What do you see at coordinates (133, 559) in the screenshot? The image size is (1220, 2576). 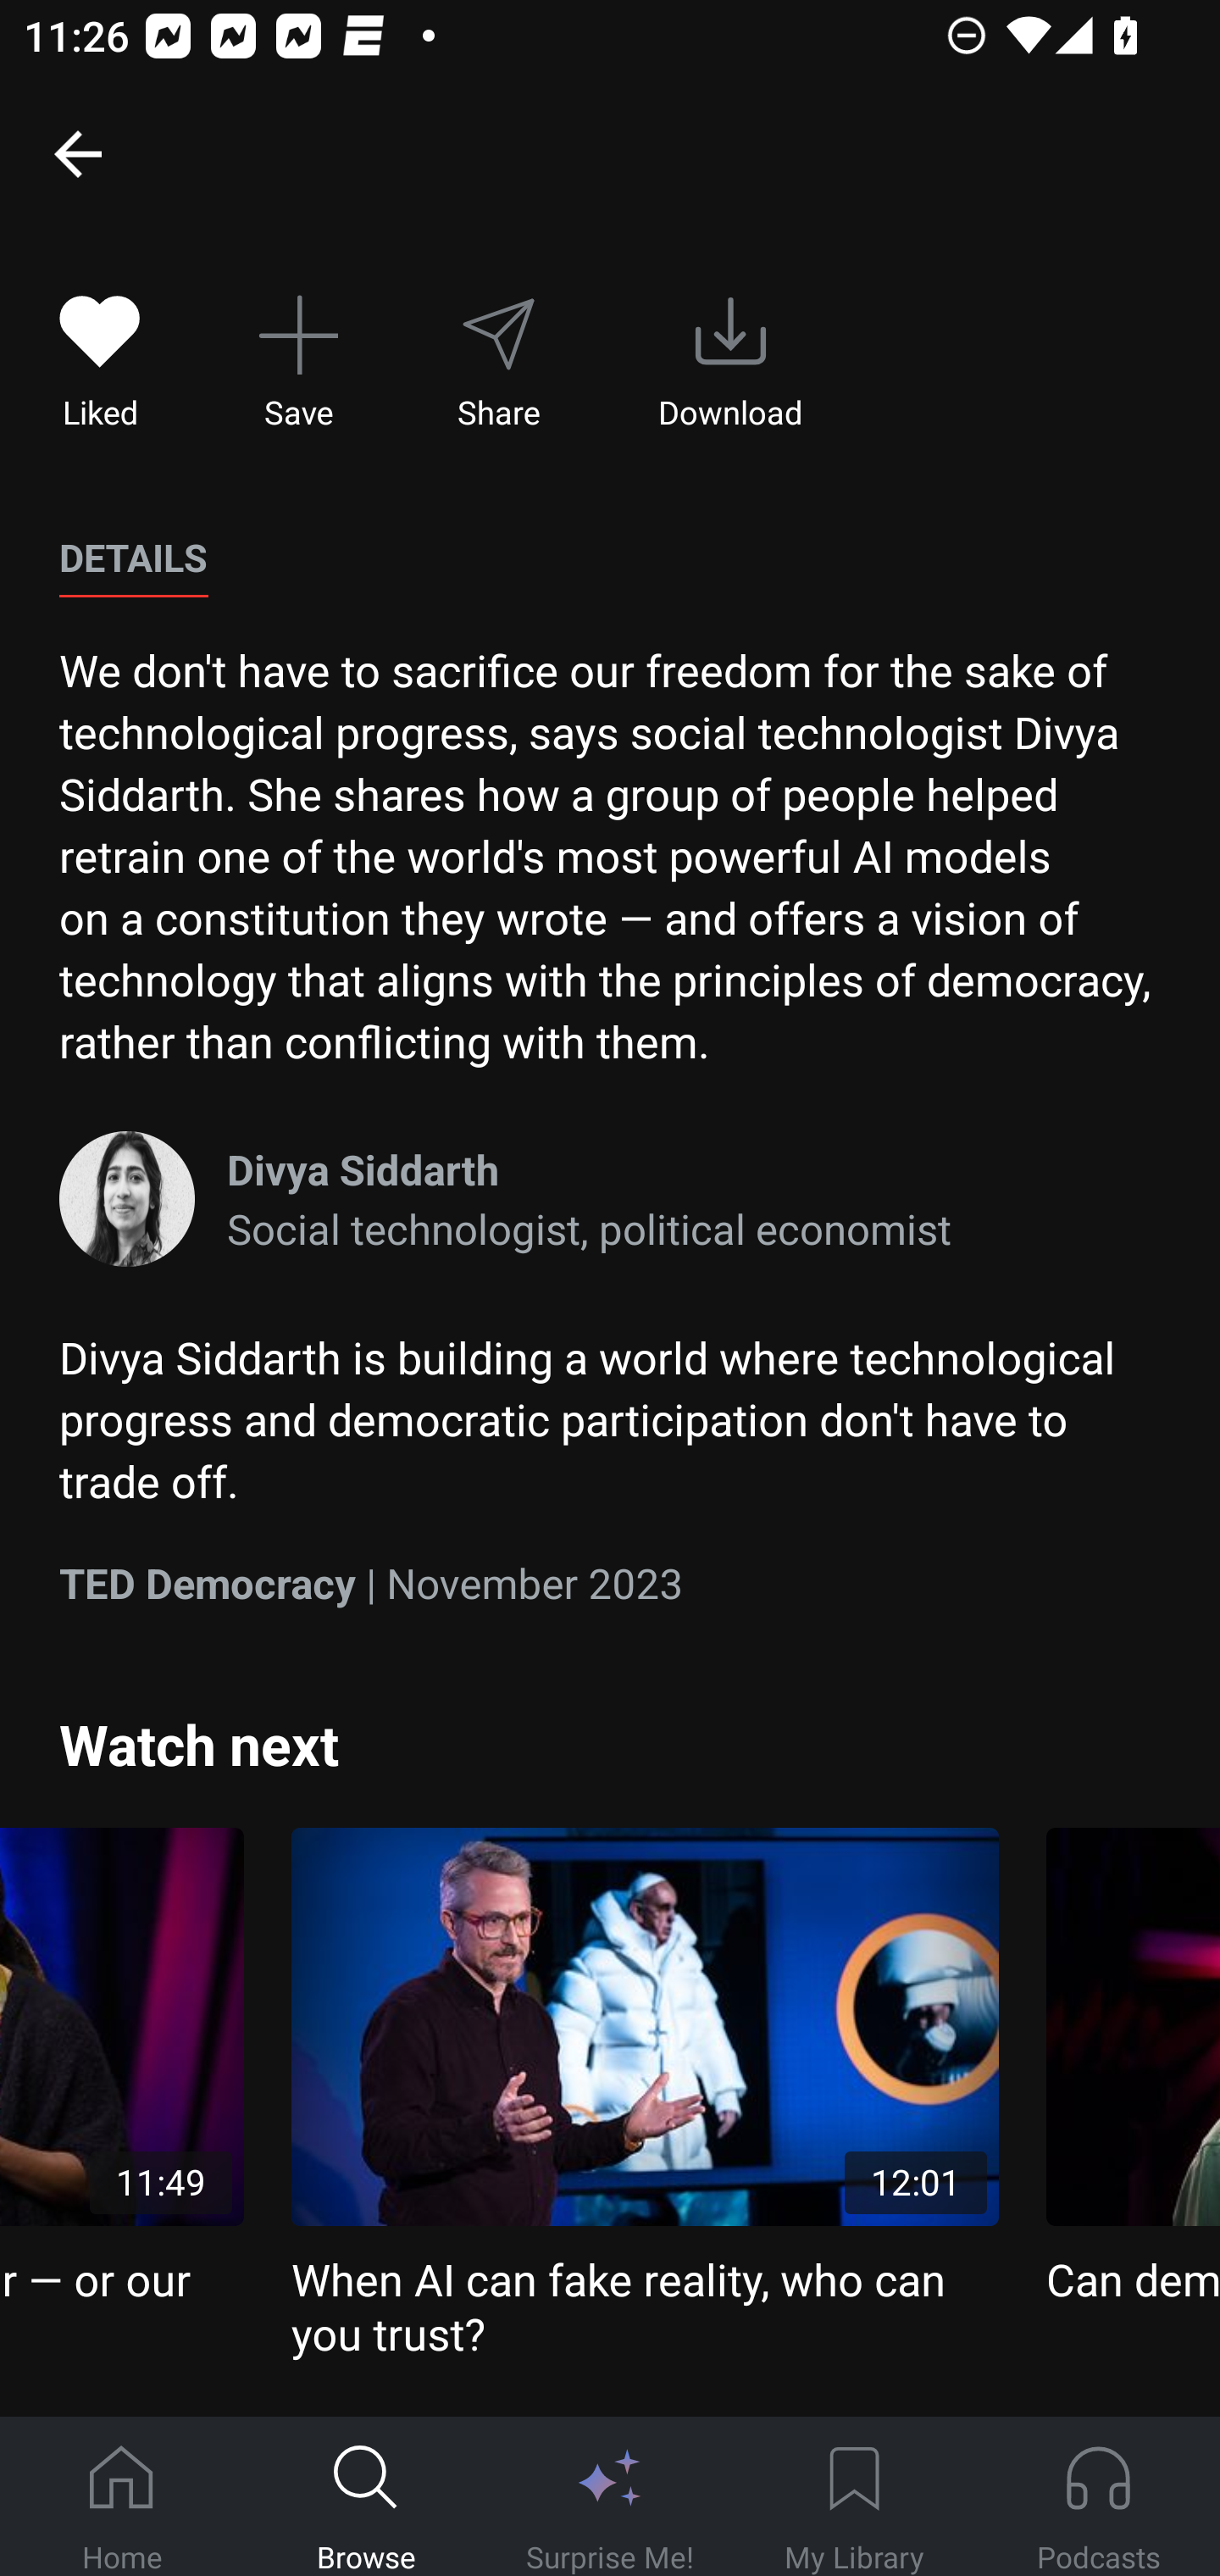 I see `DETAILS` at bounding box center [133, 559].